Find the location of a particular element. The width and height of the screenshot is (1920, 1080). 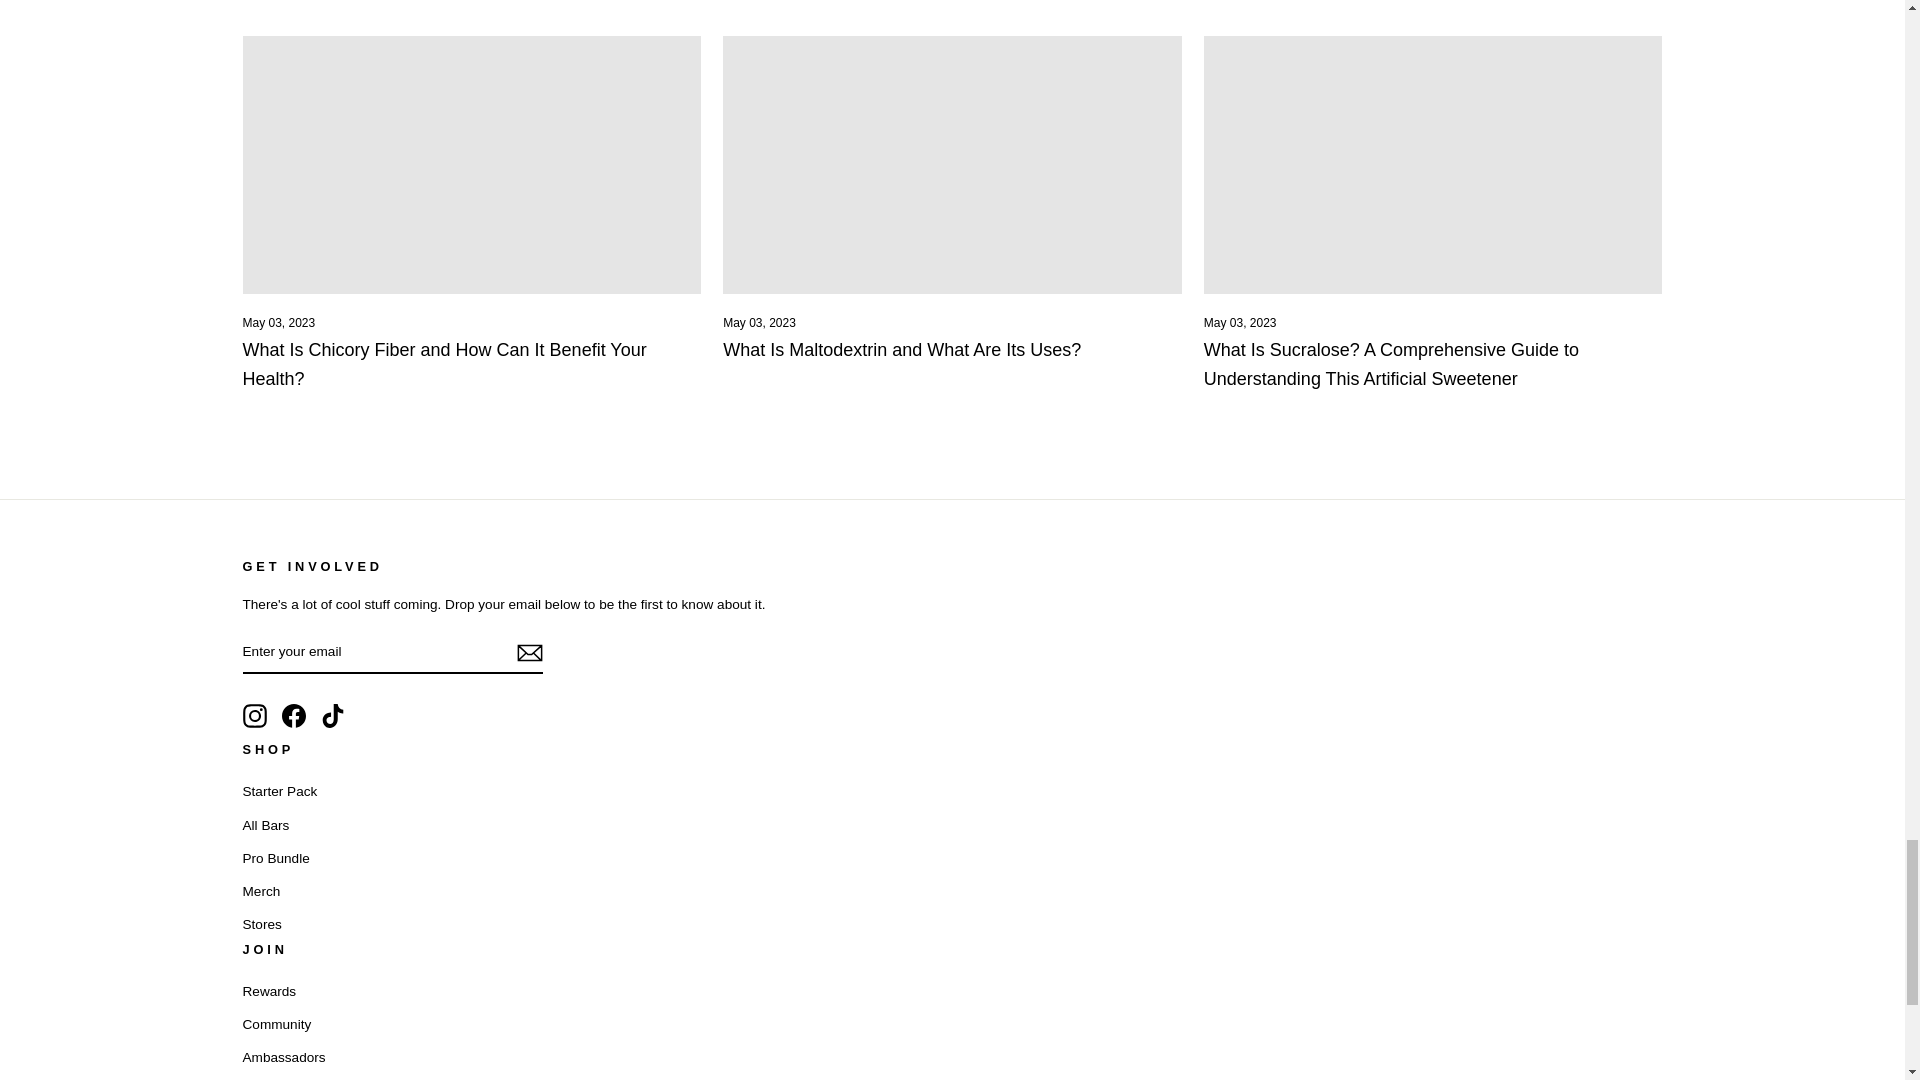

Atlas Bar on TikTok is located at coordinates (332, 716).